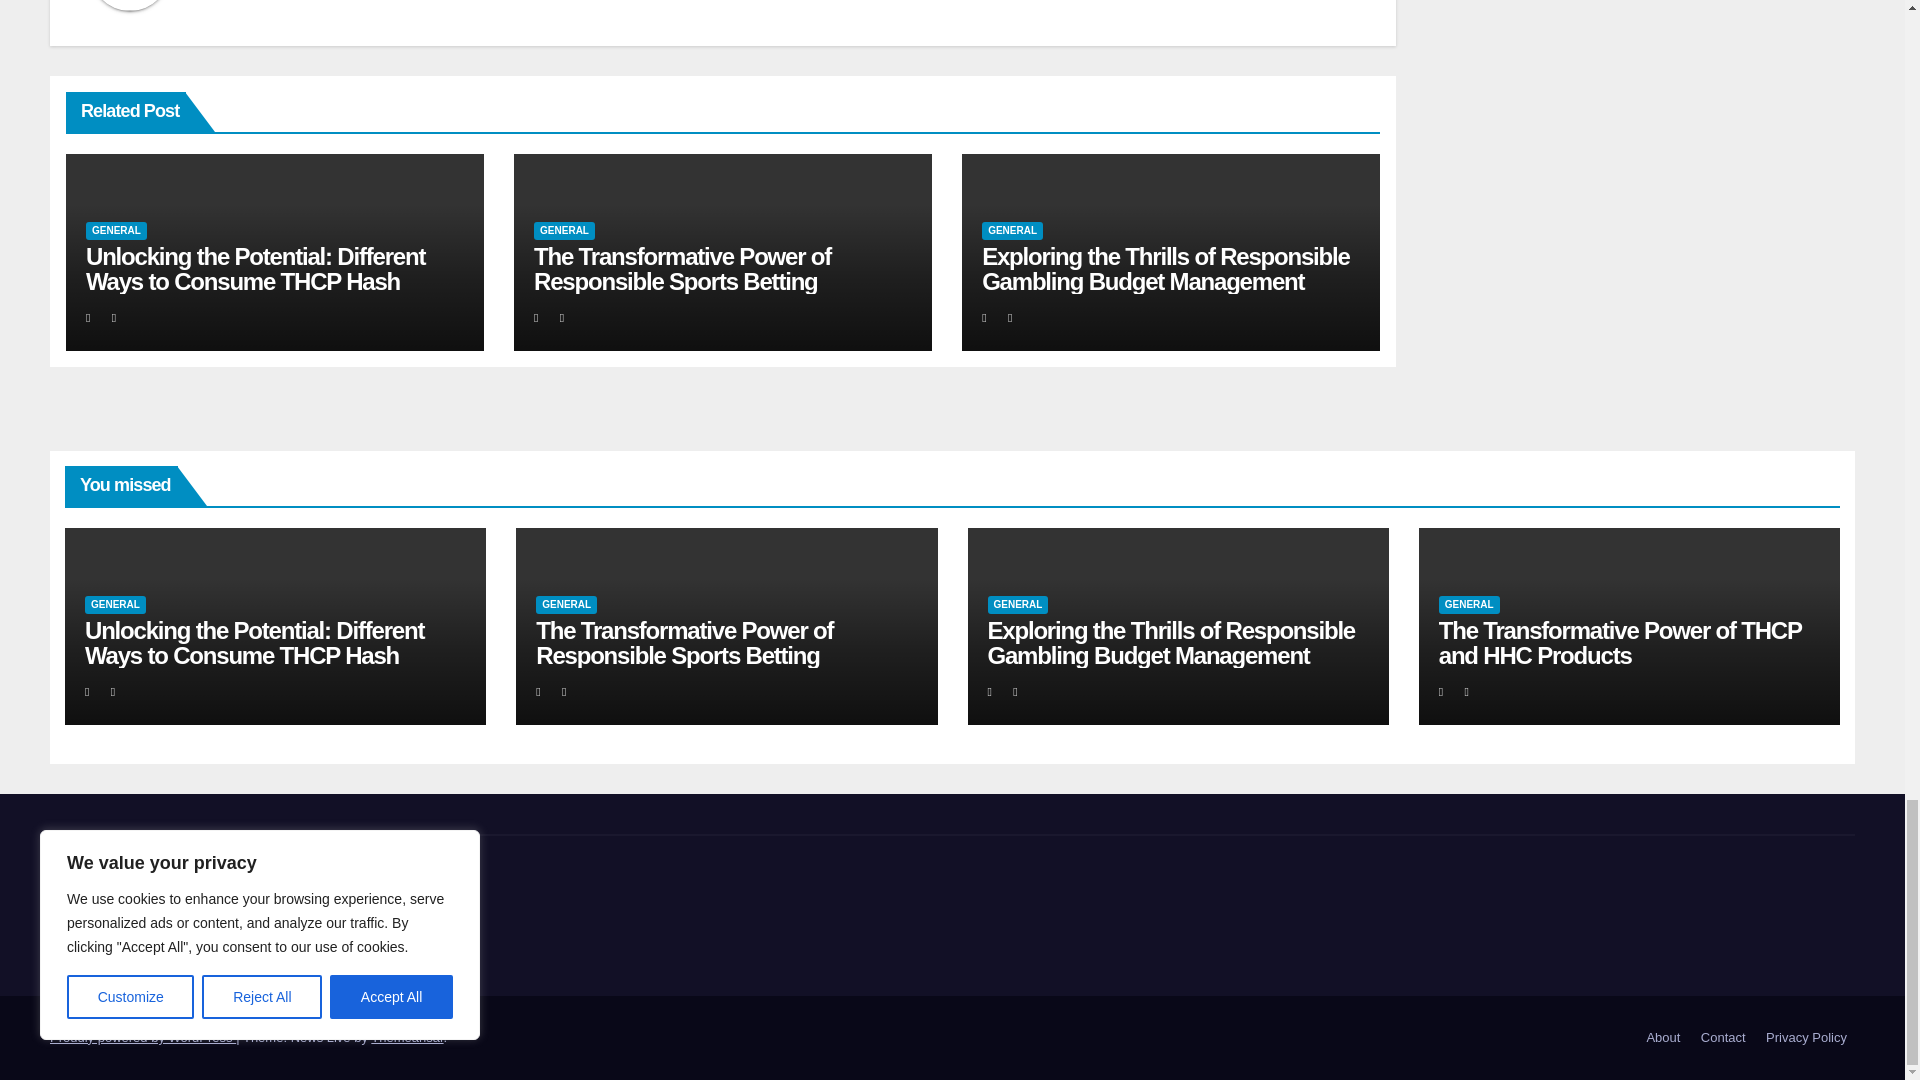  I want to click on About, so click(1662, 1038).